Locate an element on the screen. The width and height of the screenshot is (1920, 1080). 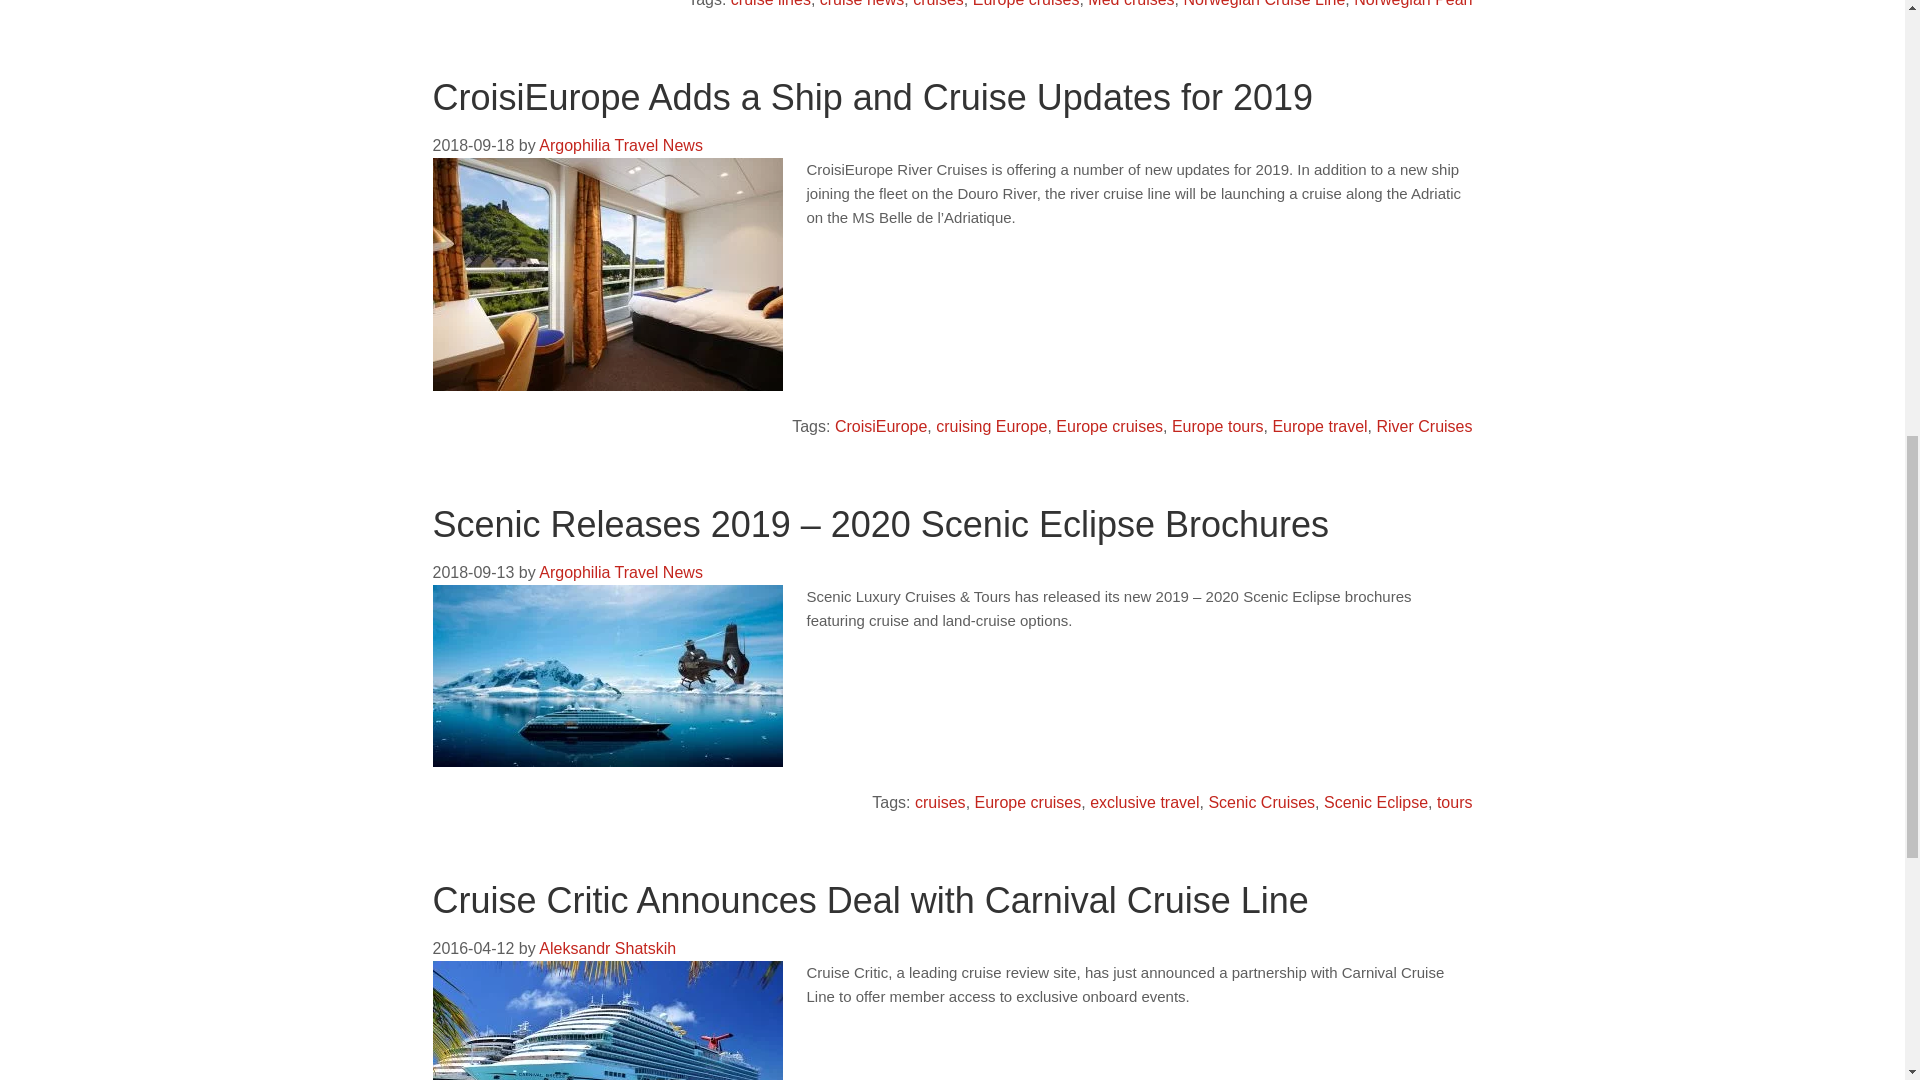
Argophilia Travel News is located at coordinates (620, 146).